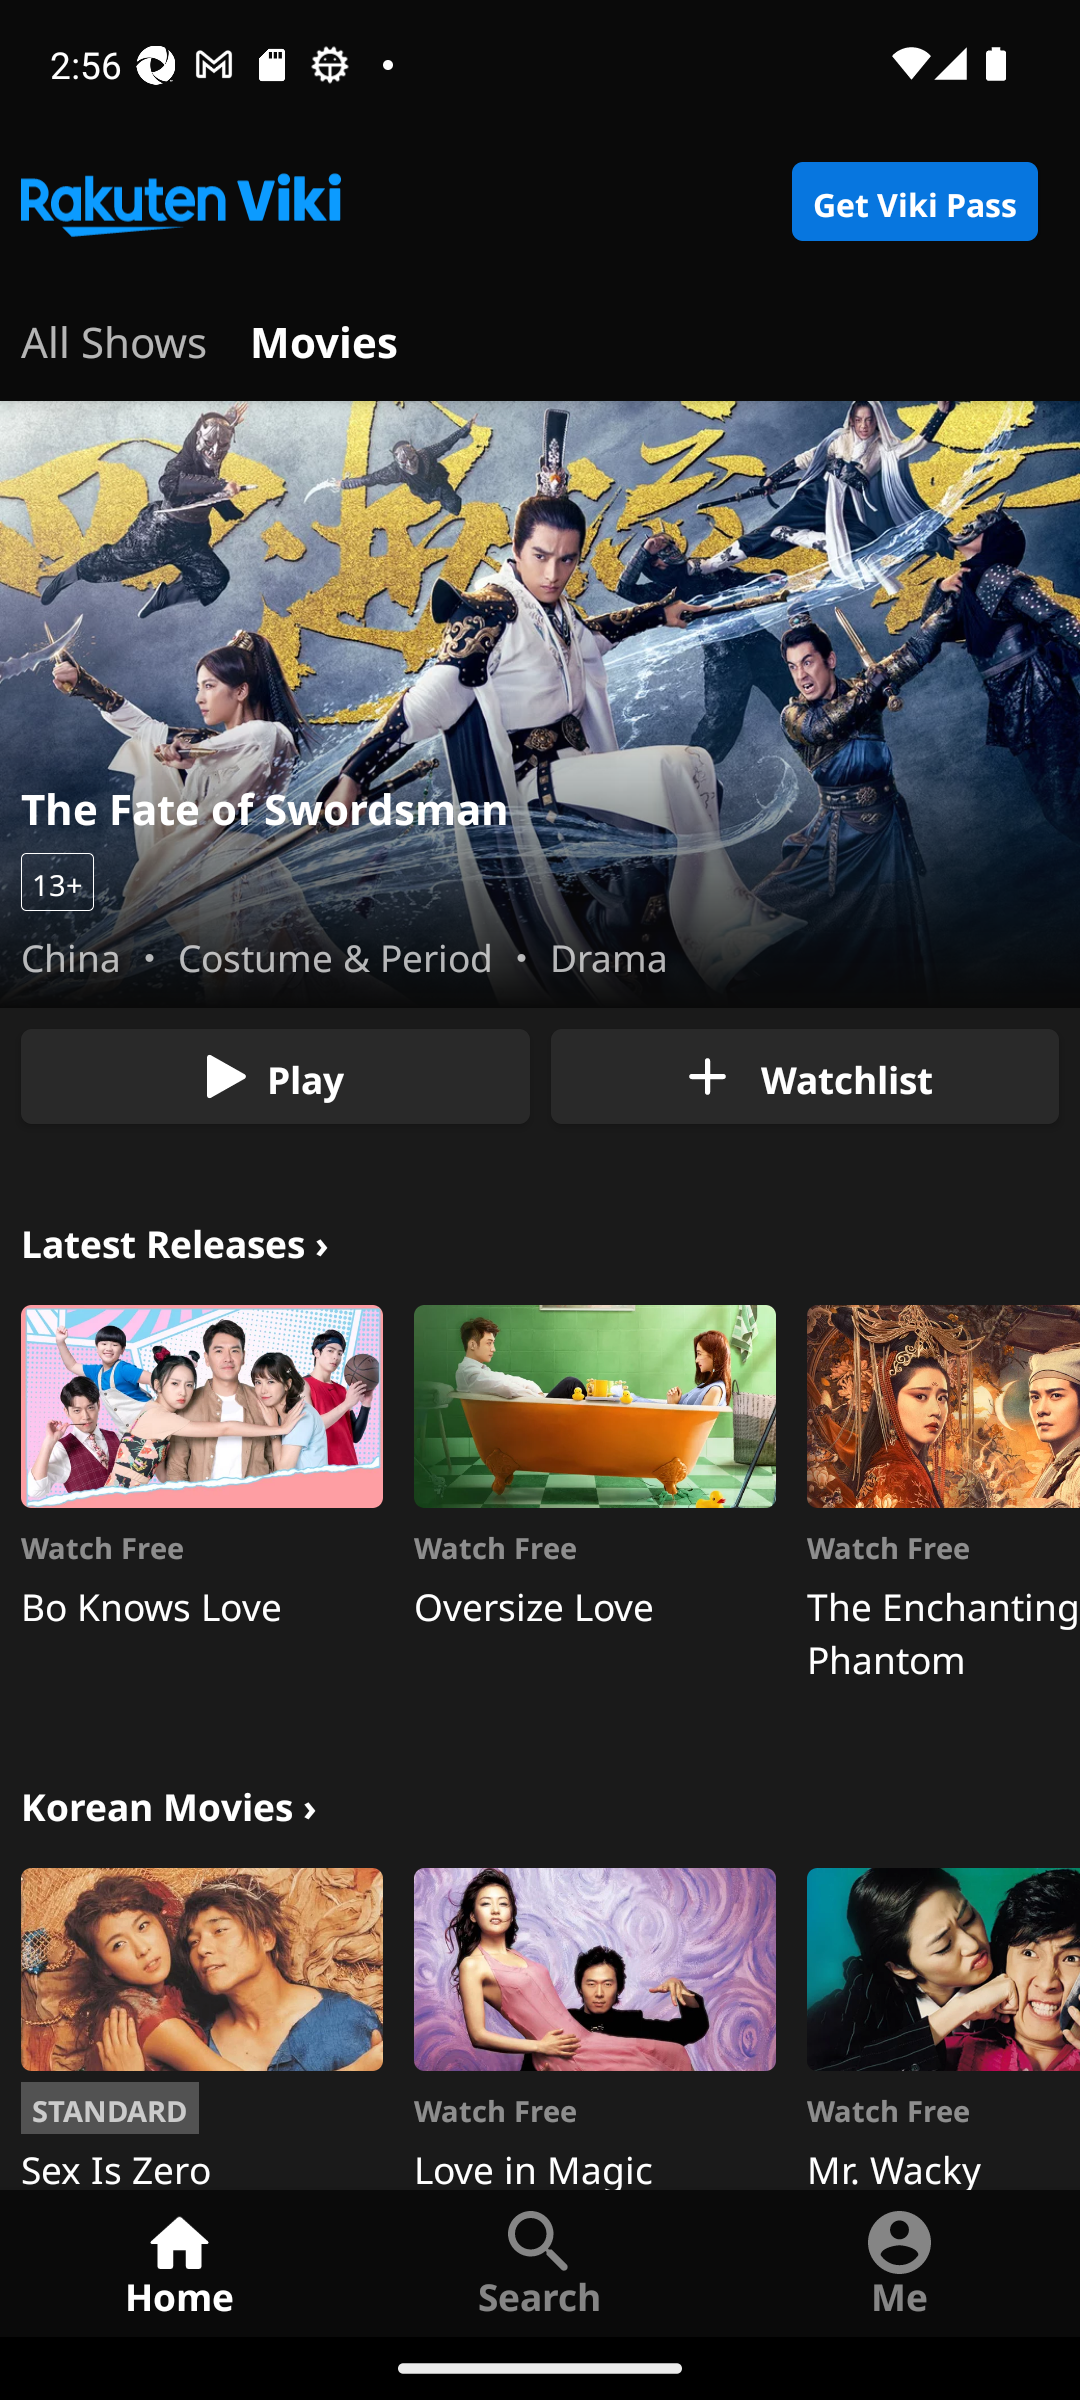 This screenshot has width=1080, height=2400. I want to click on Latest Releases › latest_releases_movies, so click(174, 1240).